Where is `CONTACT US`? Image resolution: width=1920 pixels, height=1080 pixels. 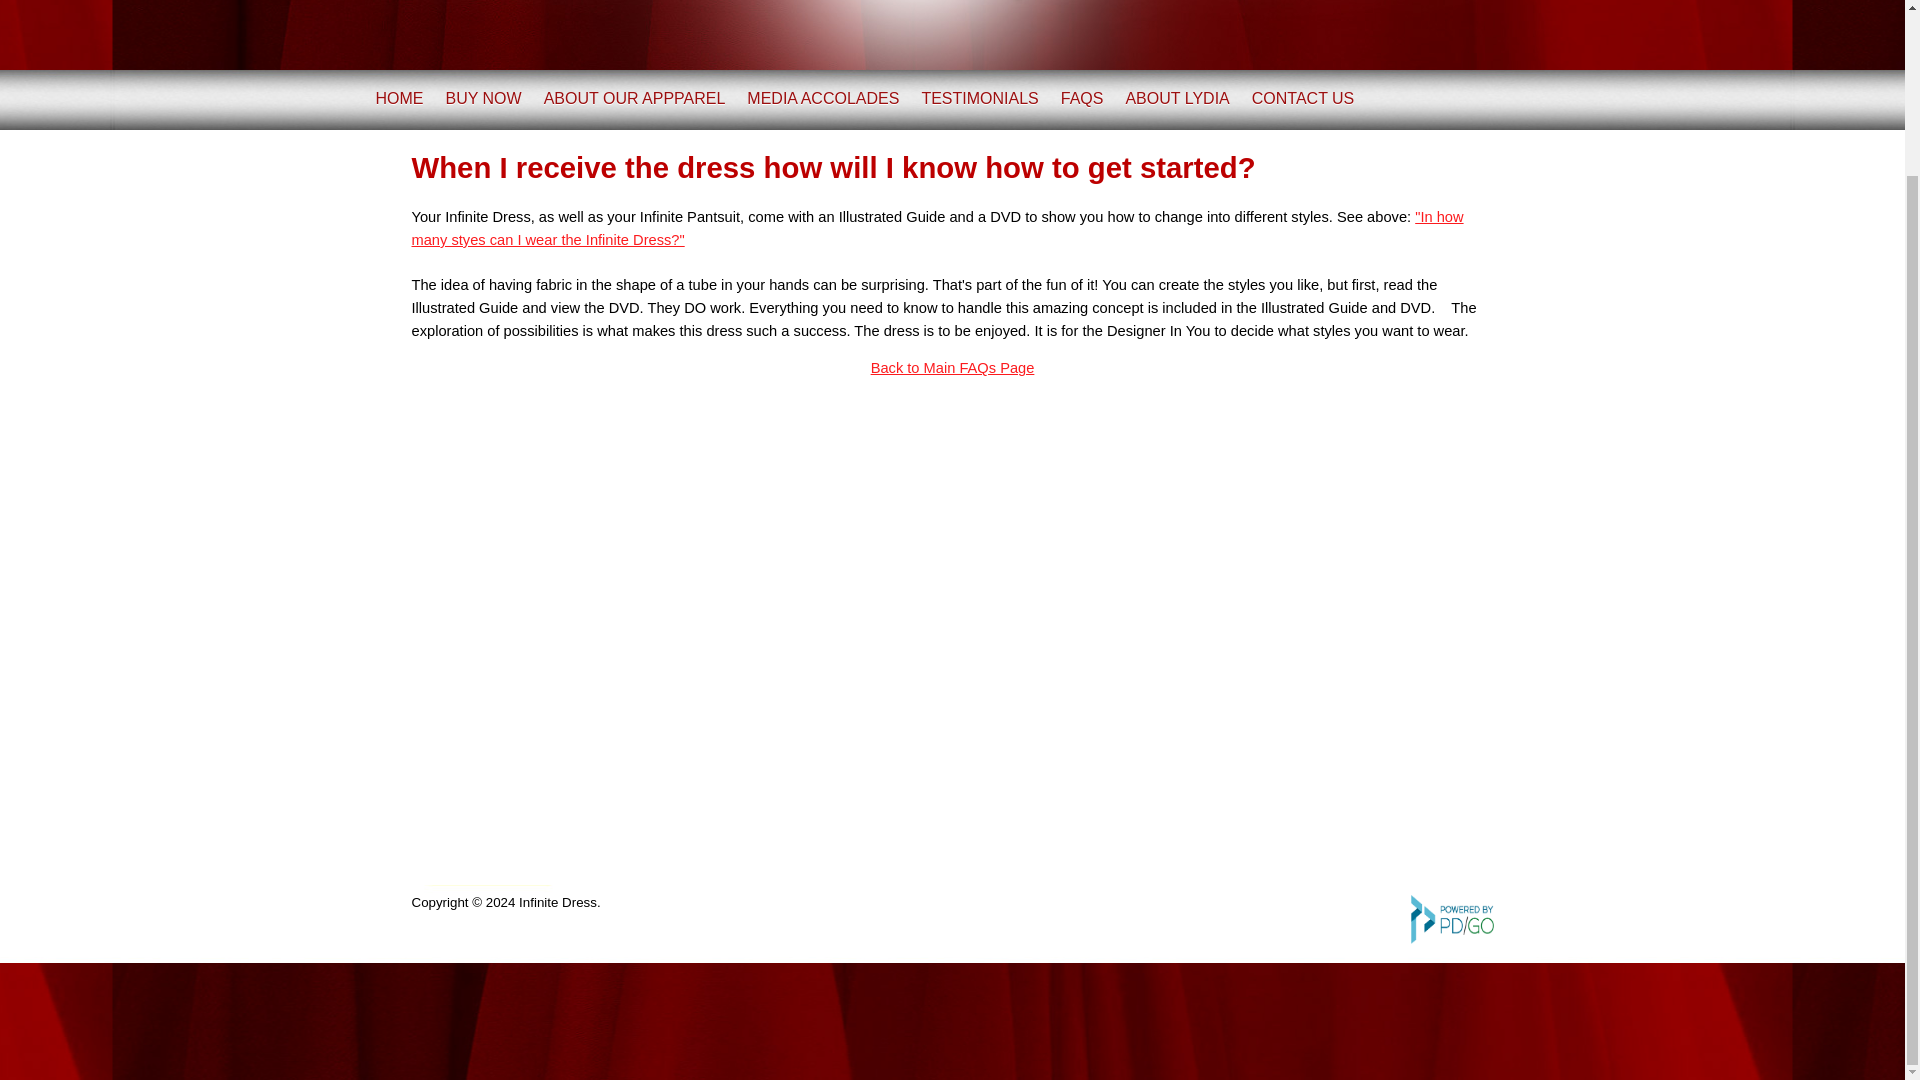
CONTACT US is located at coordinates (1303, 98).